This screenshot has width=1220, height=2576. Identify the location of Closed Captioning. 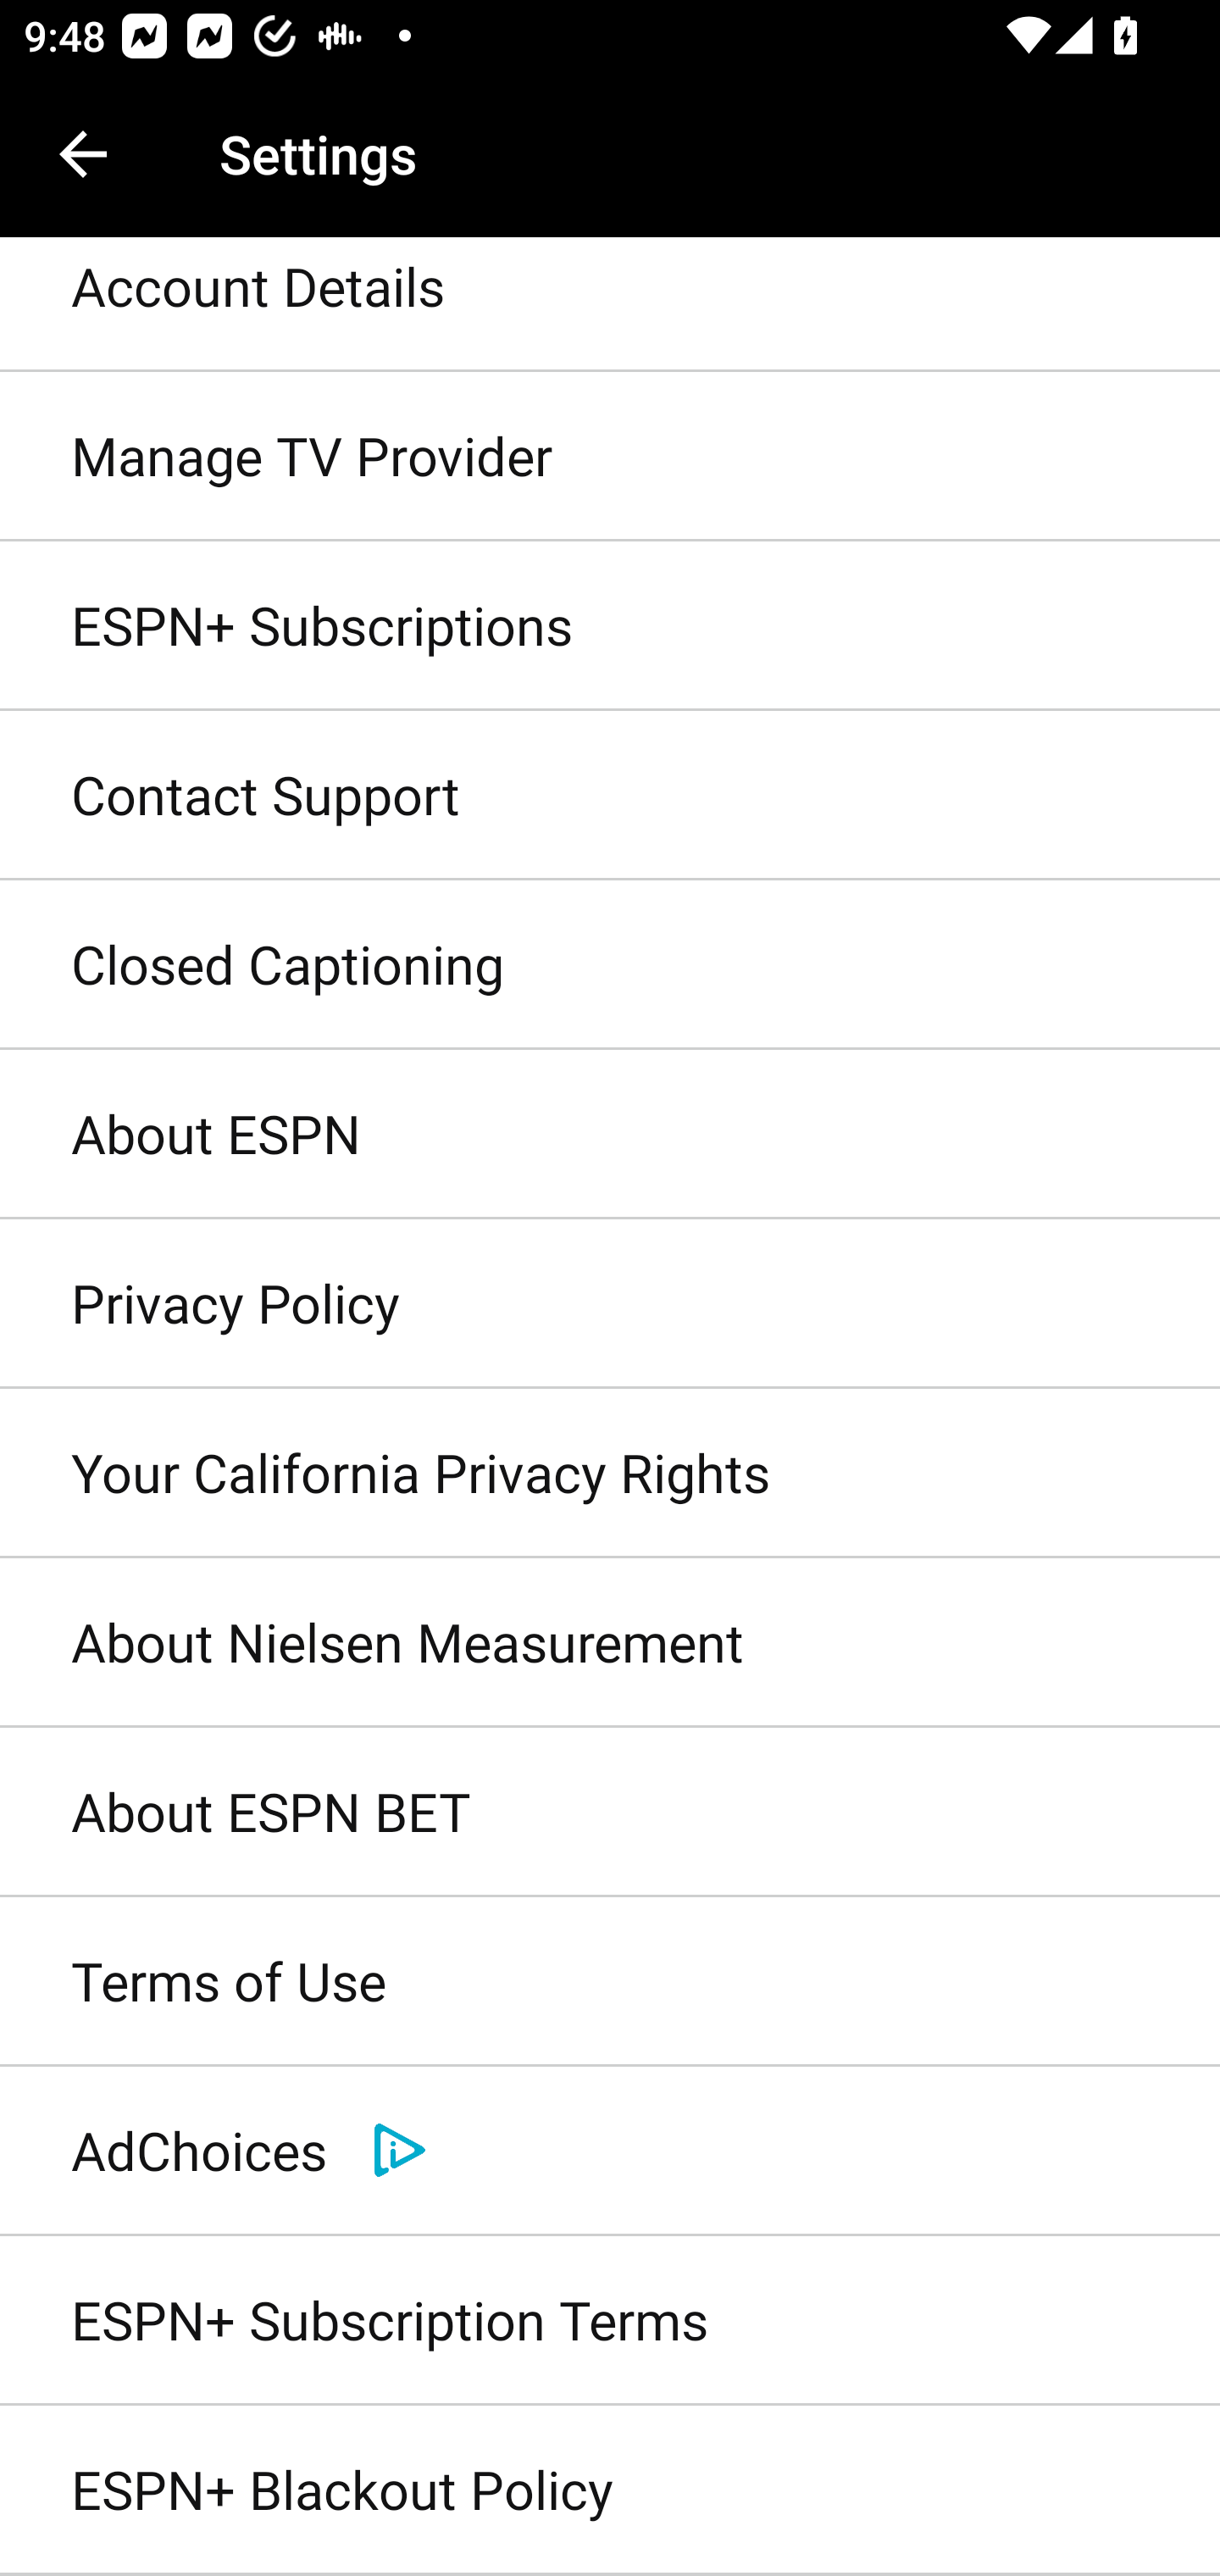
(610, 966).